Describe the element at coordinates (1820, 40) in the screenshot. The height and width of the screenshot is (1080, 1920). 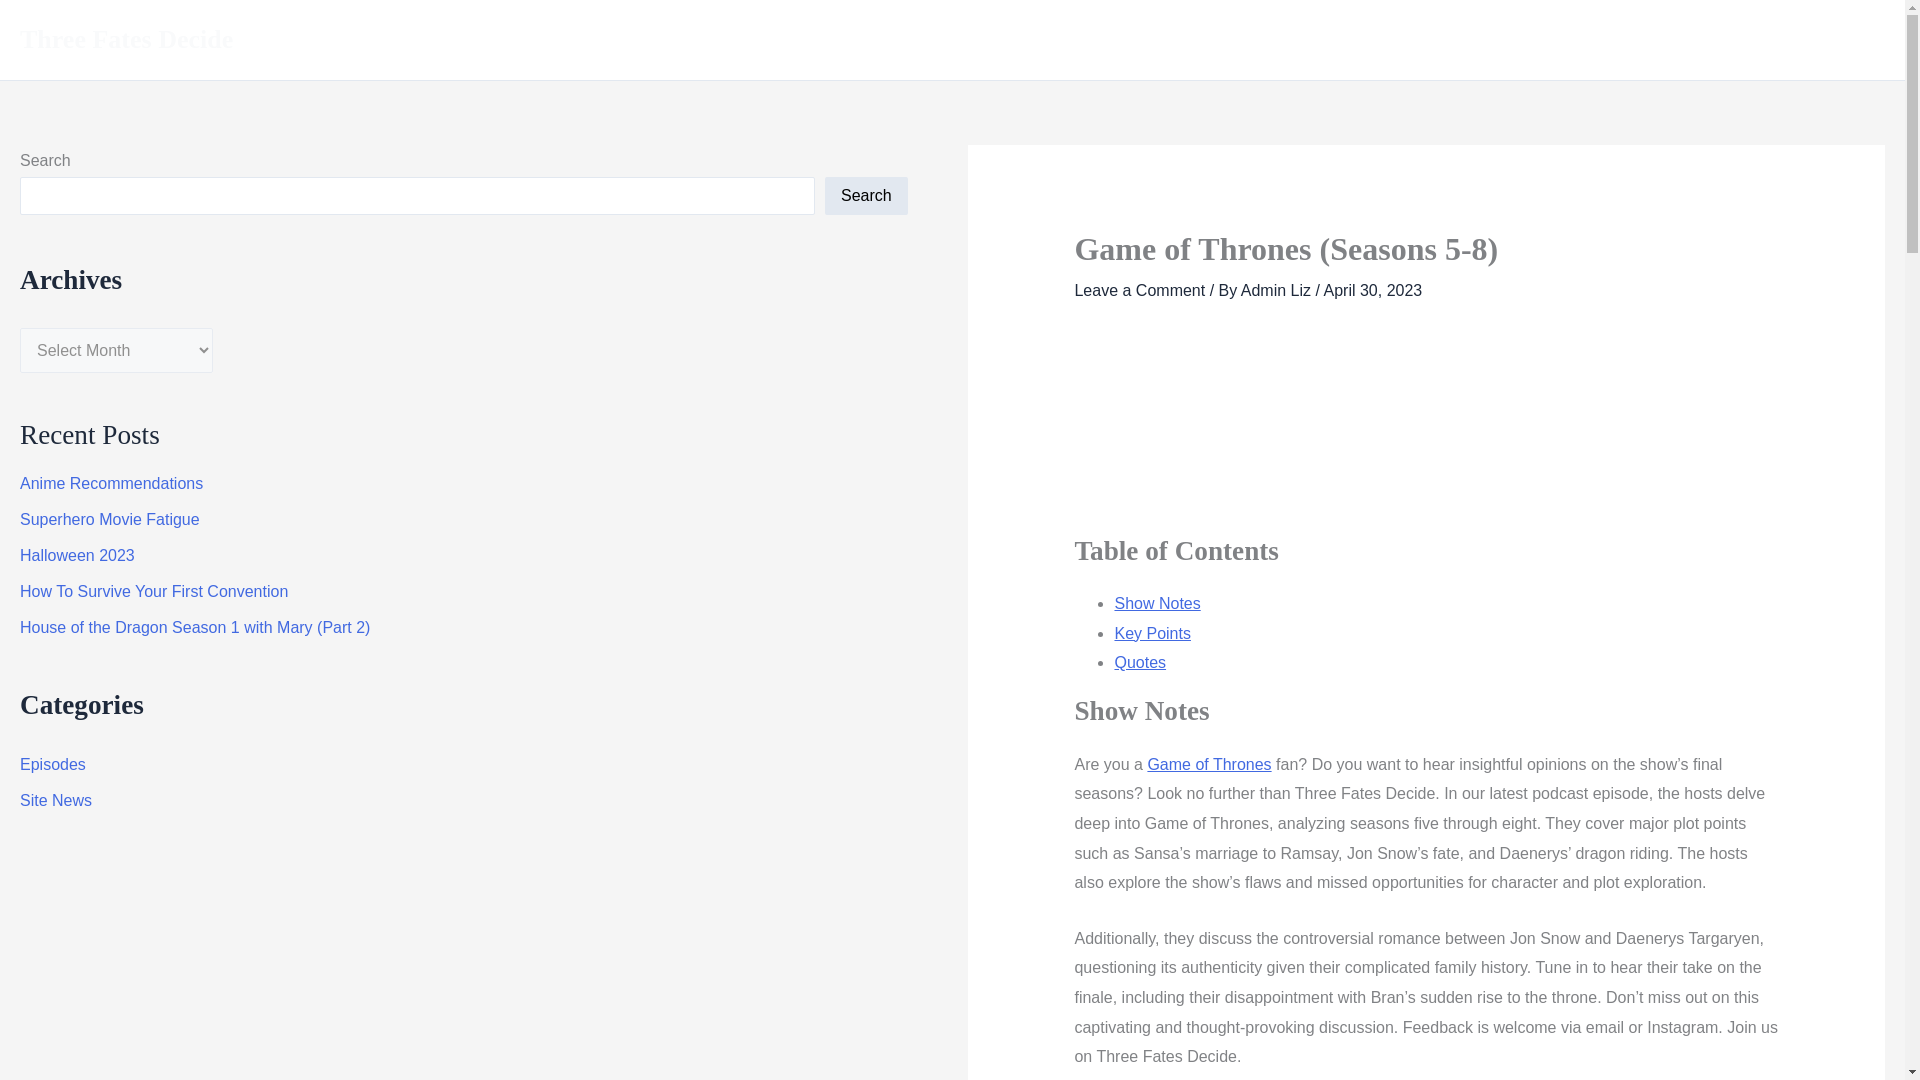
I see `Website Links` at that location.